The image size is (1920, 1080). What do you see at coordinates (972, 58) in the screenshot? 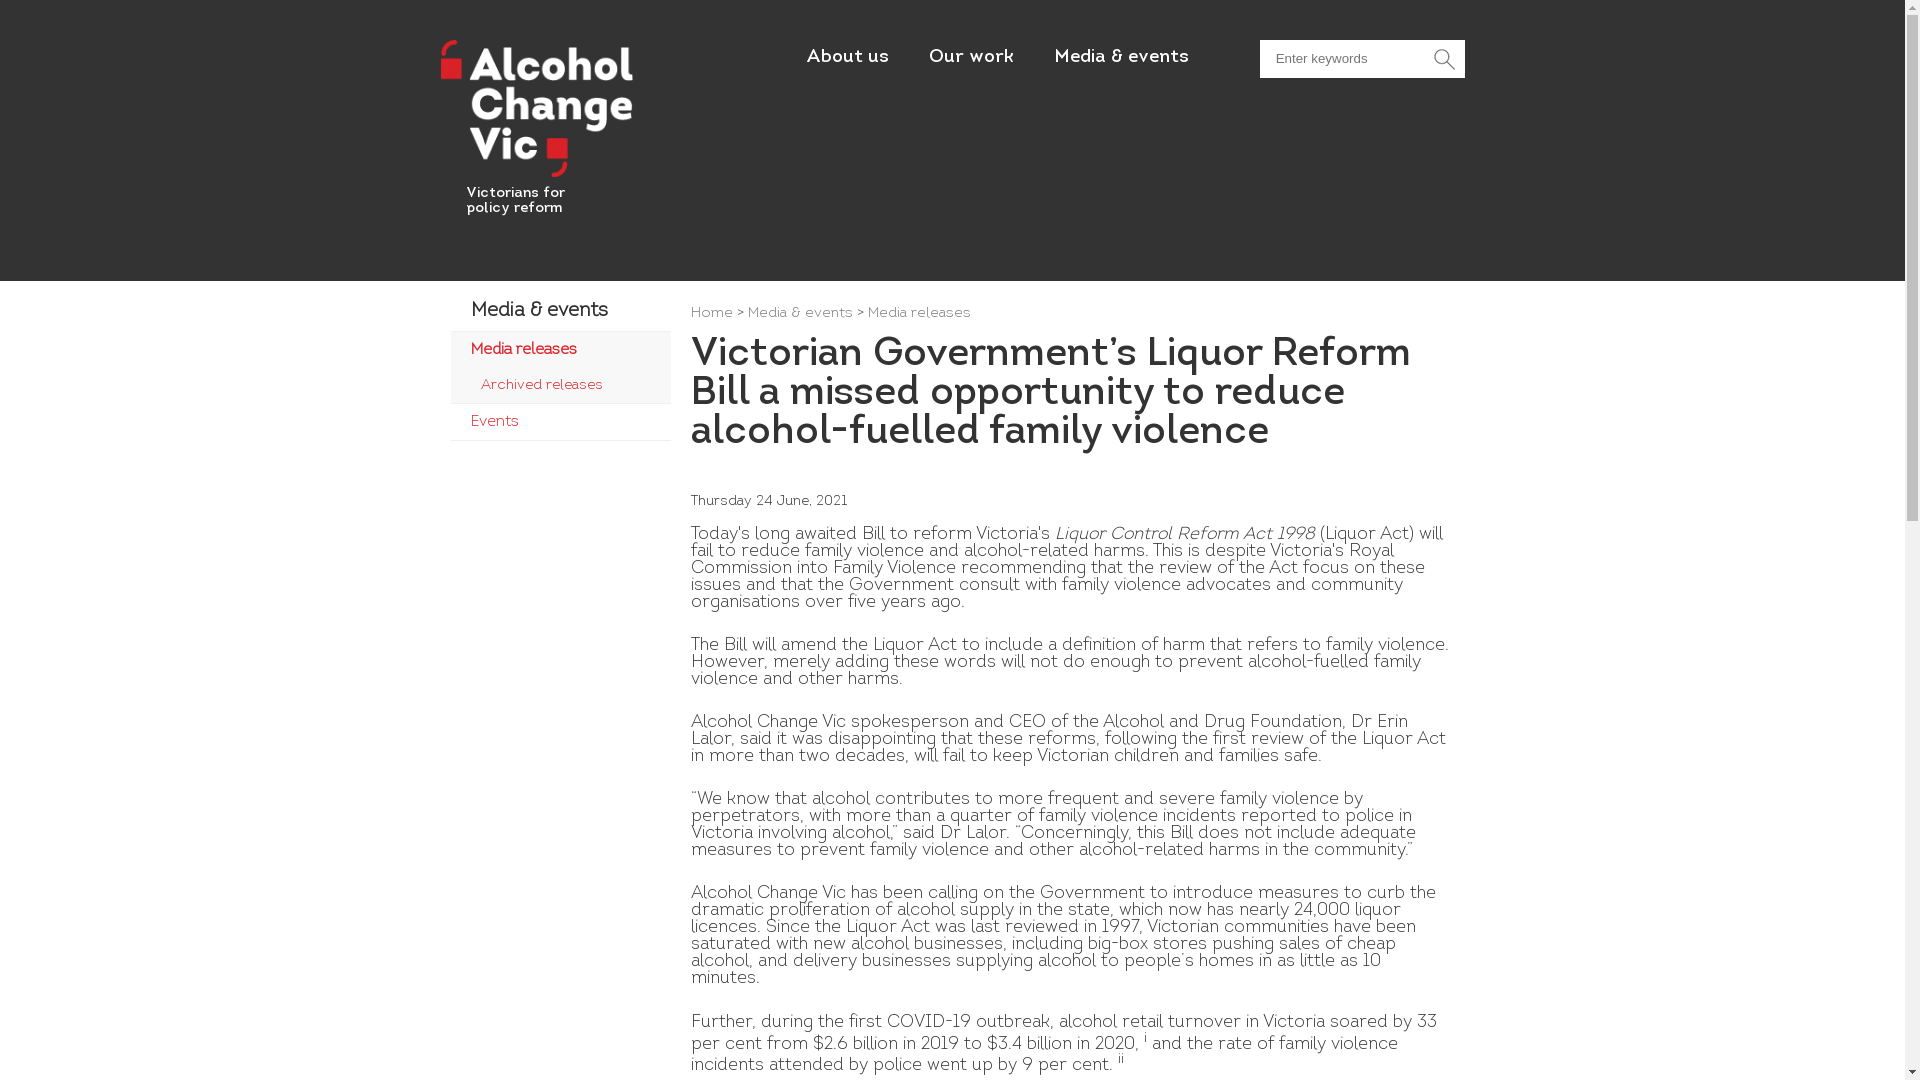
I see `Our work` at bounding box center [972, 58].